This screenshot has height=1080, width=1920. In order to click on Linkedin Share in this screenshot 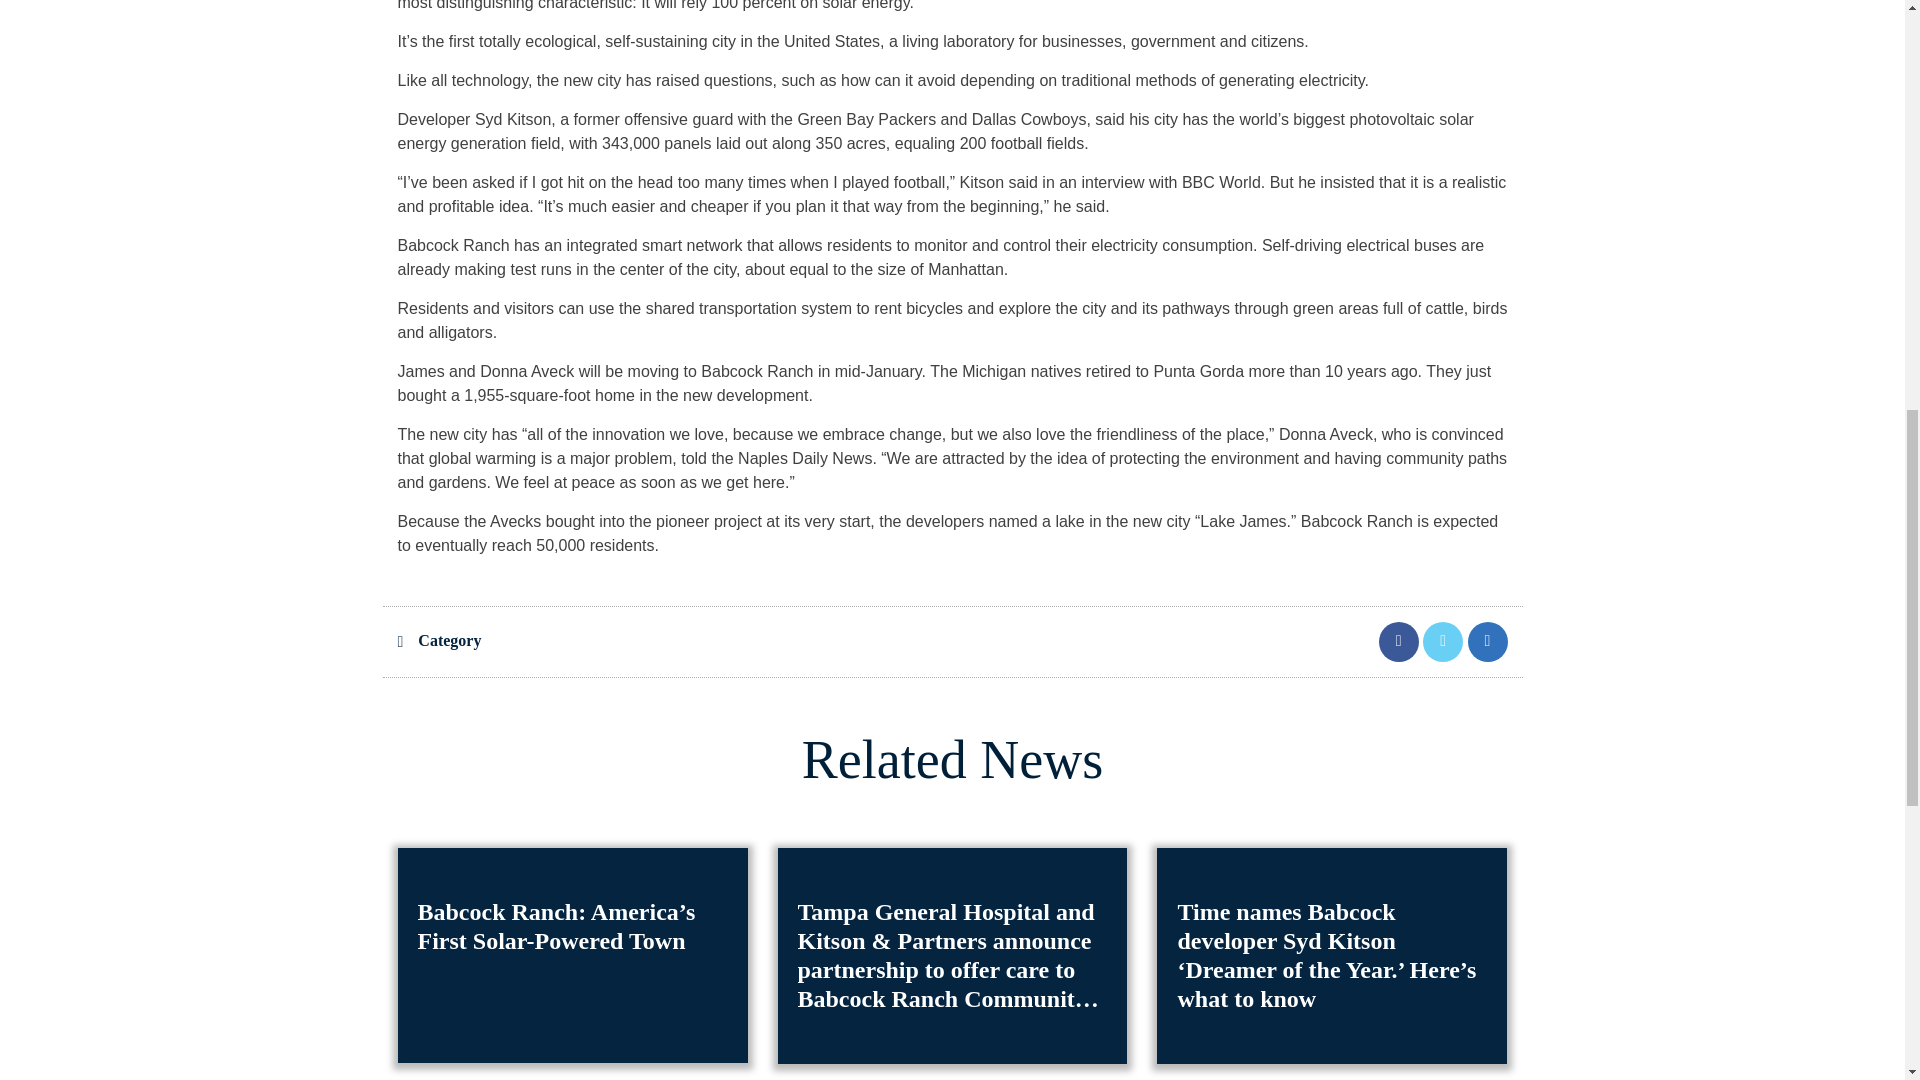, I will do `click(1488, 640)`.